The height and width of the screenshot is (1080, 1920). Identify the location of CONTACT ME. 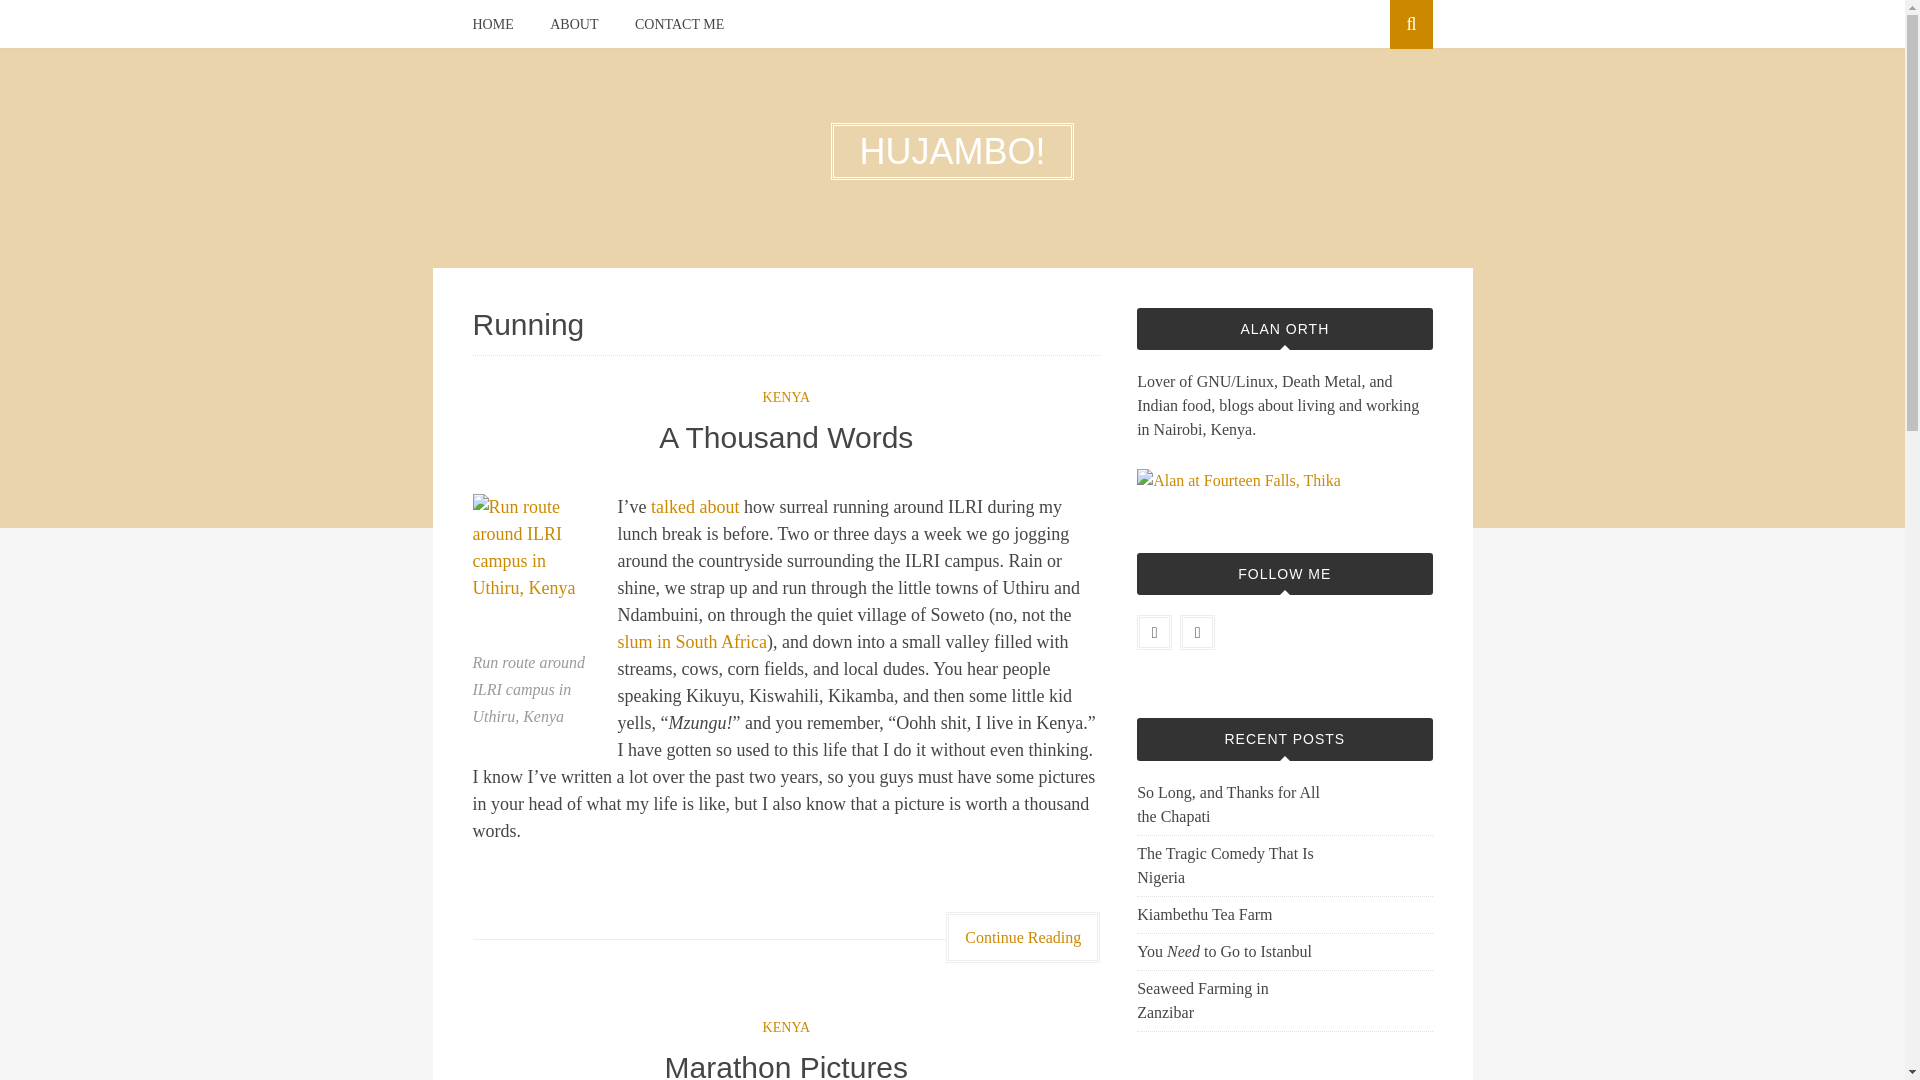
(679, 24).